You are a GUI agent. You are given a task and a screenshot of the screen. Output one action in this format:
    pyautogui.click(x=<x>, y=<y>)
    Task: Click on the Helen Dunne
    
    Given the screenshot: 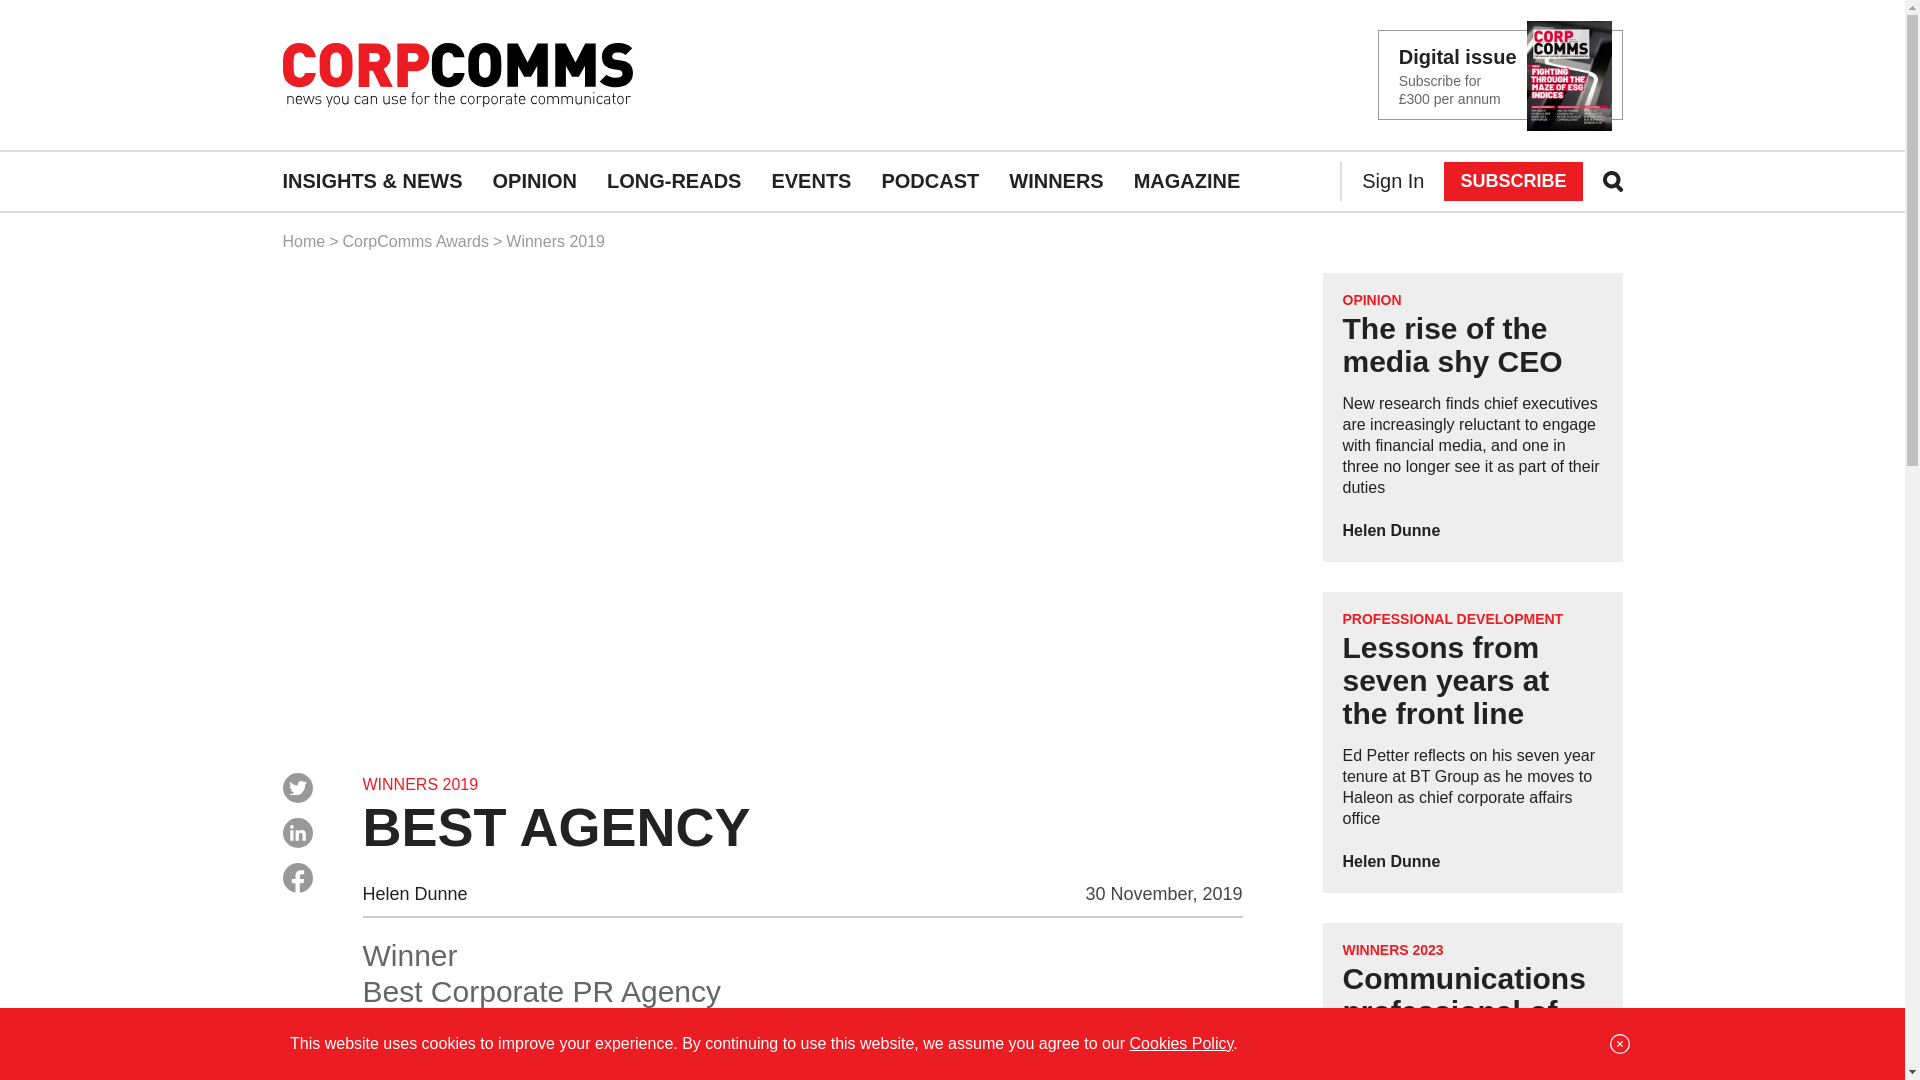 What is the action you would take?
    pyautogui.click(x=1391, y=862)
    